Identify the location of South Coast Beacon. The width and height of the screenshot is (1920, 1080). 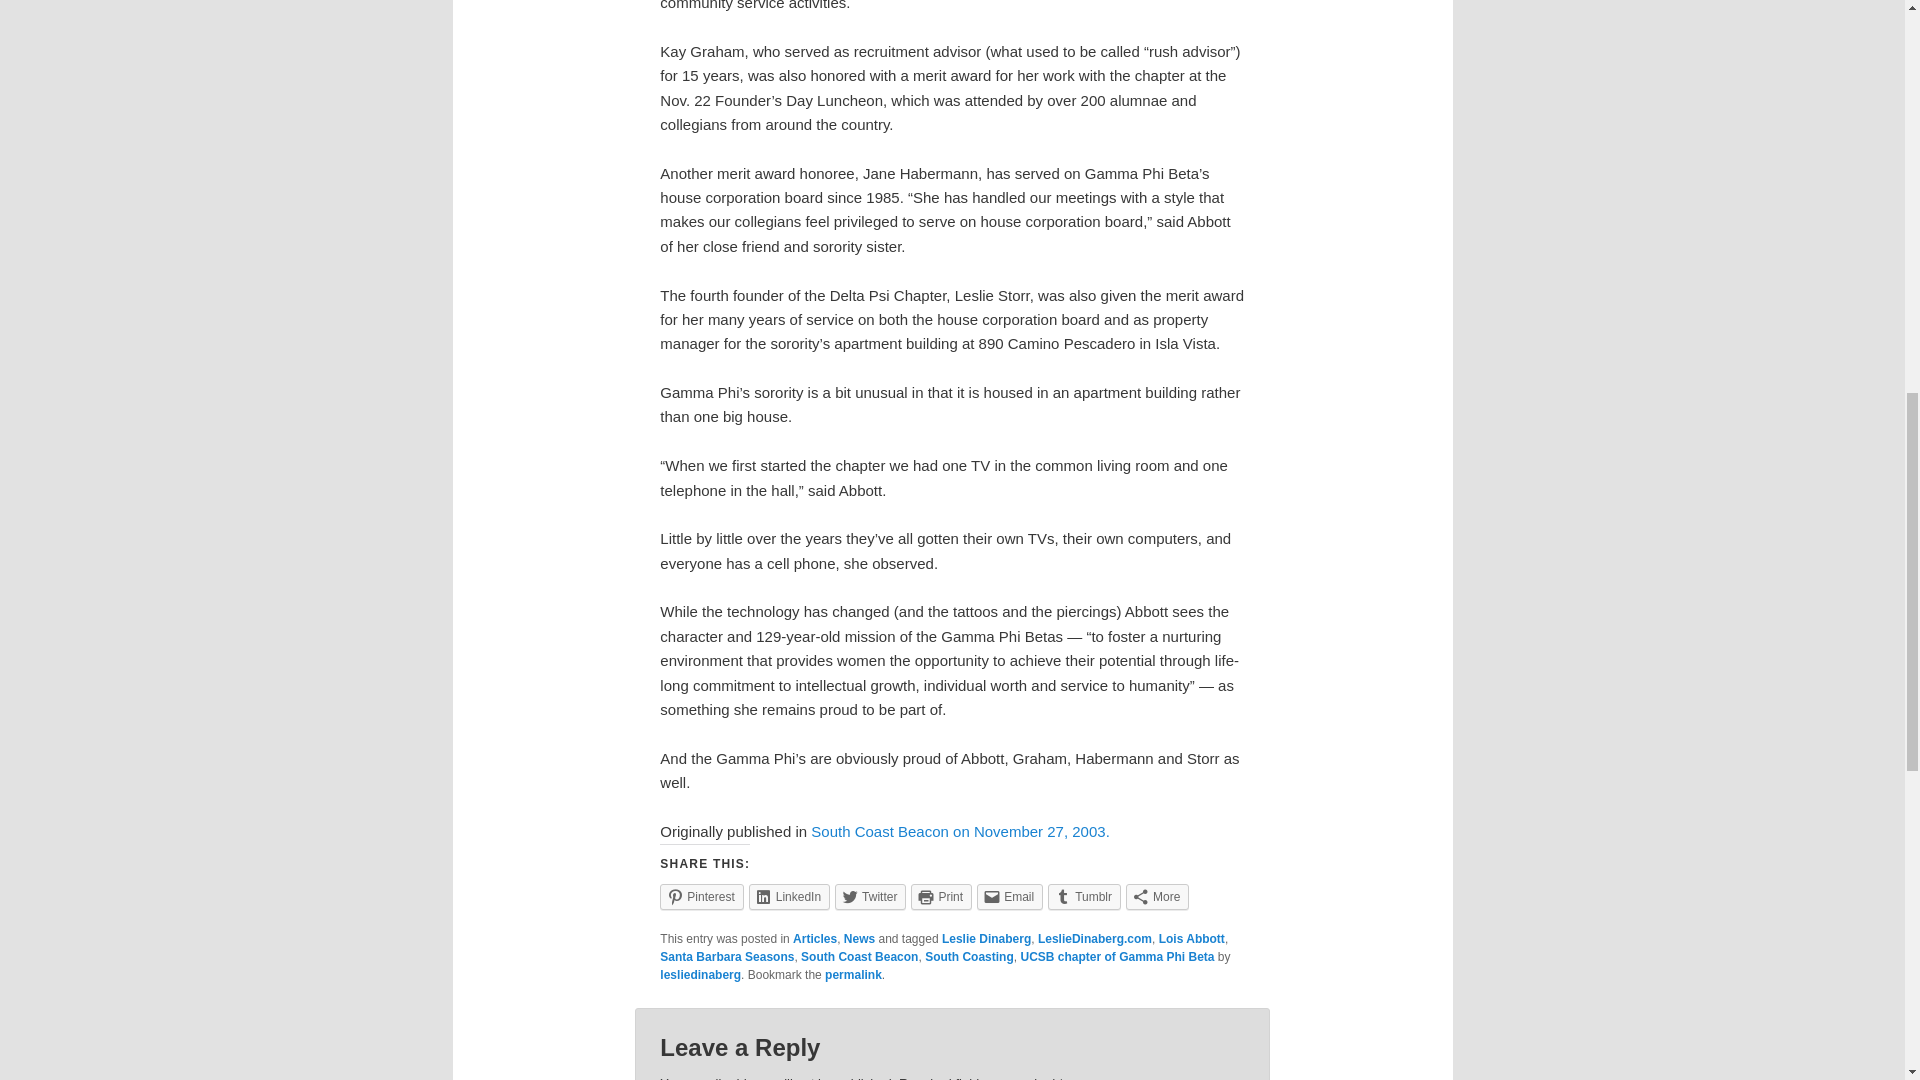
(858, 957).